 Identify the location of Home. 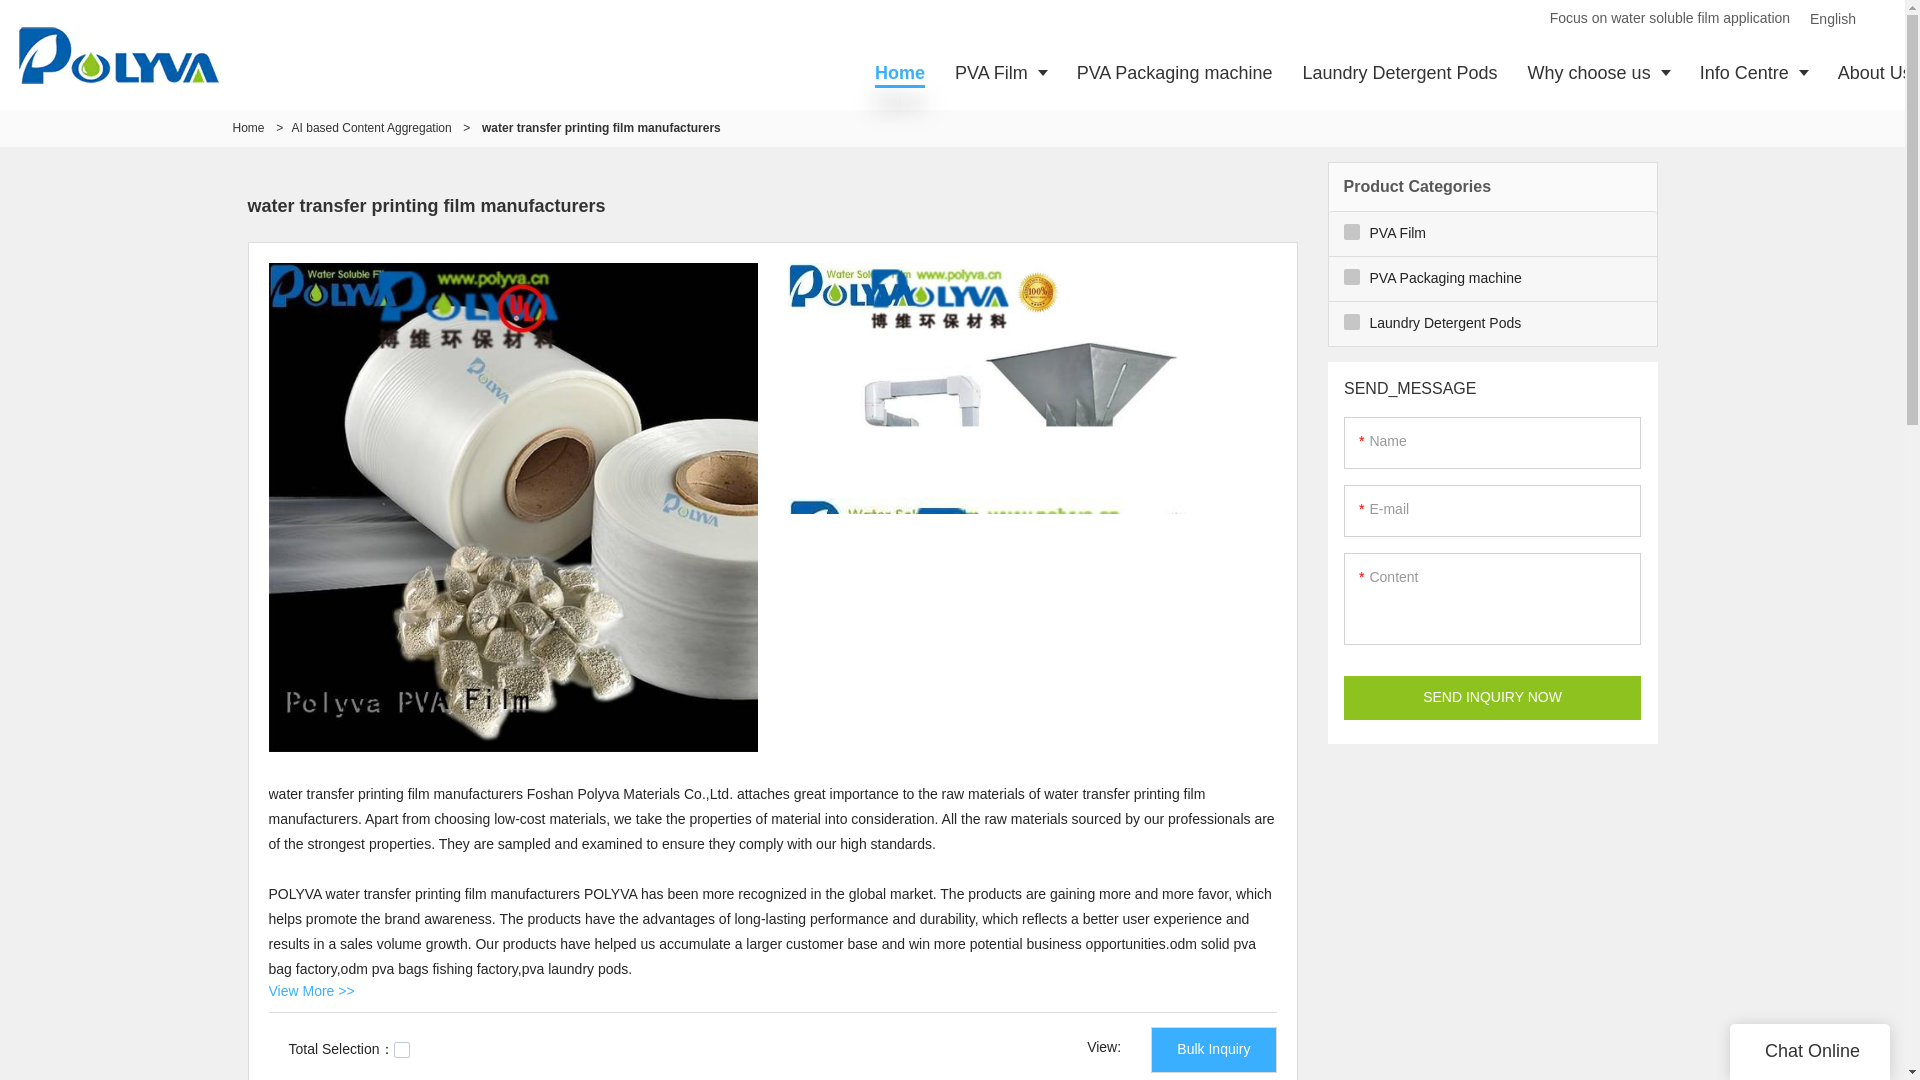
(248, 128).